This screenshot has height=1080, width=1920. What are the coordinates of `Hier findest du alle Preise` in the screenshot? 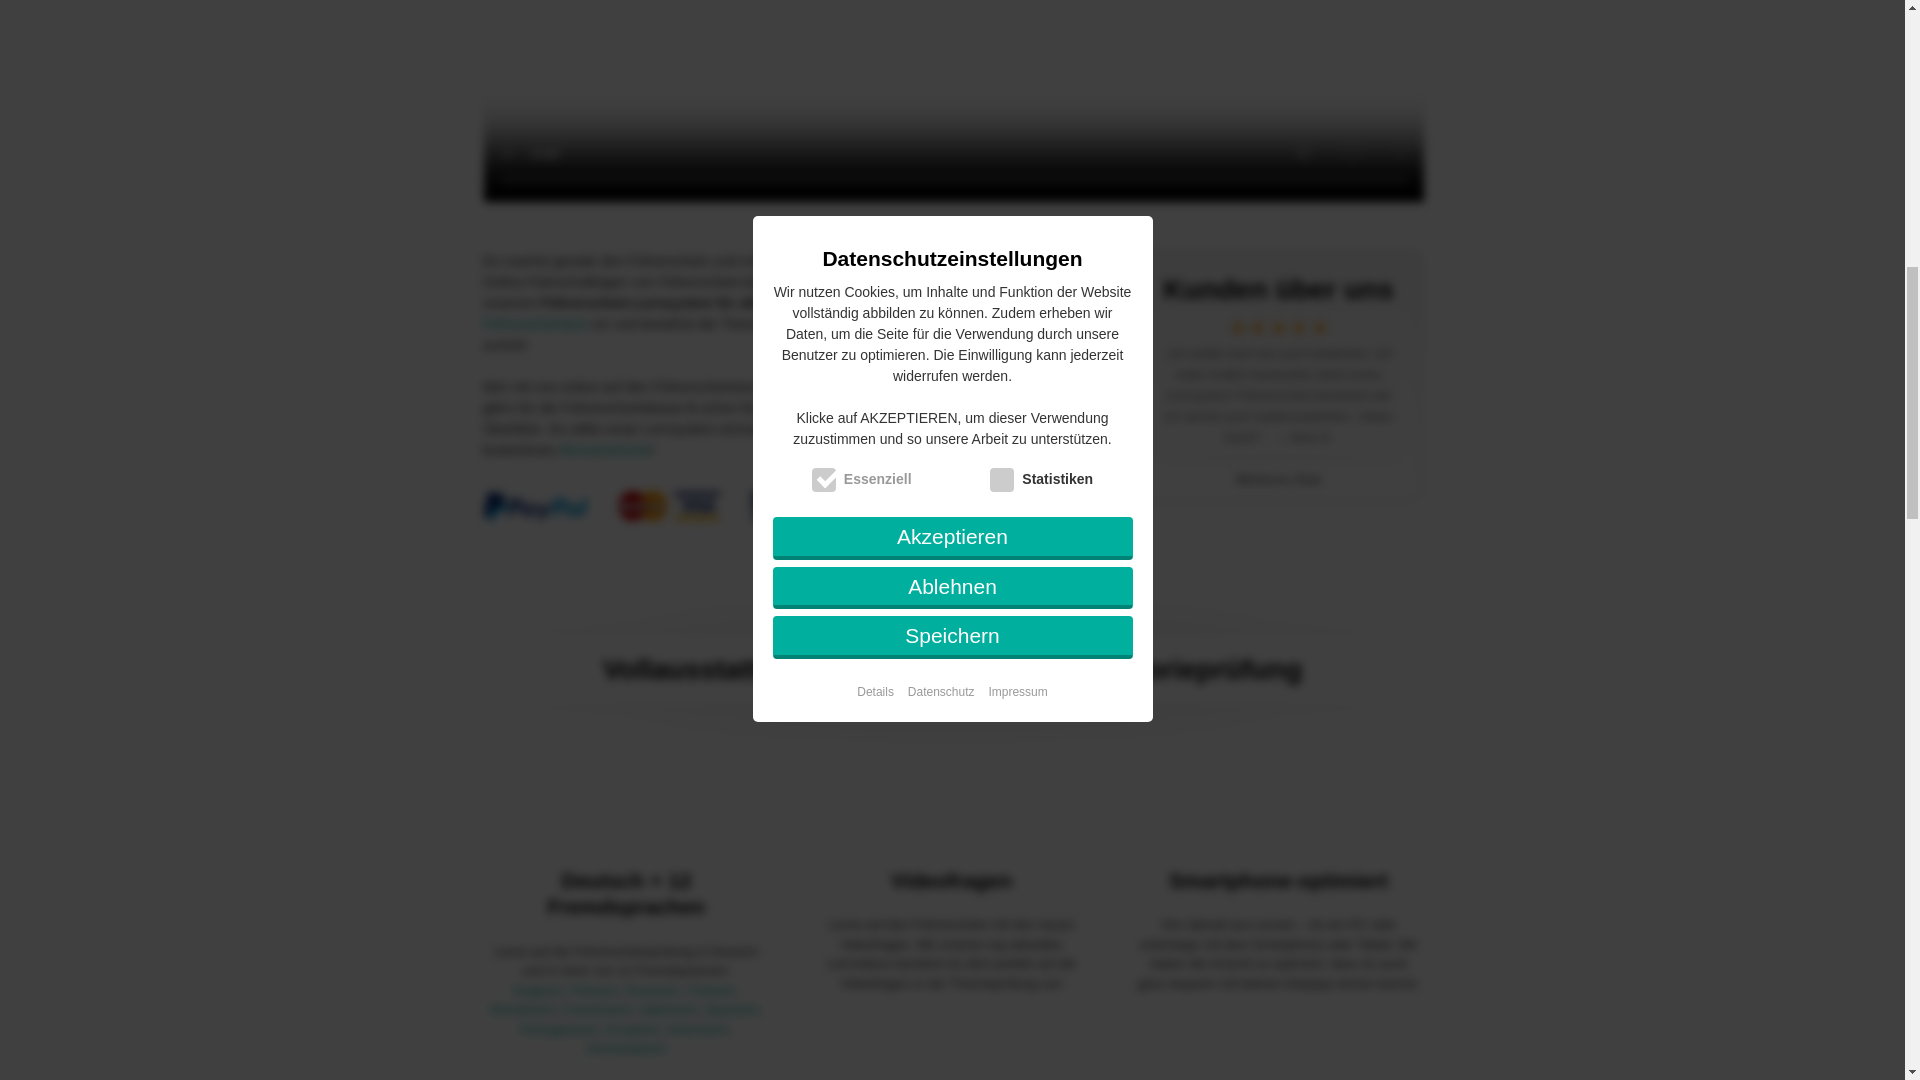 It's located at (974, 407).